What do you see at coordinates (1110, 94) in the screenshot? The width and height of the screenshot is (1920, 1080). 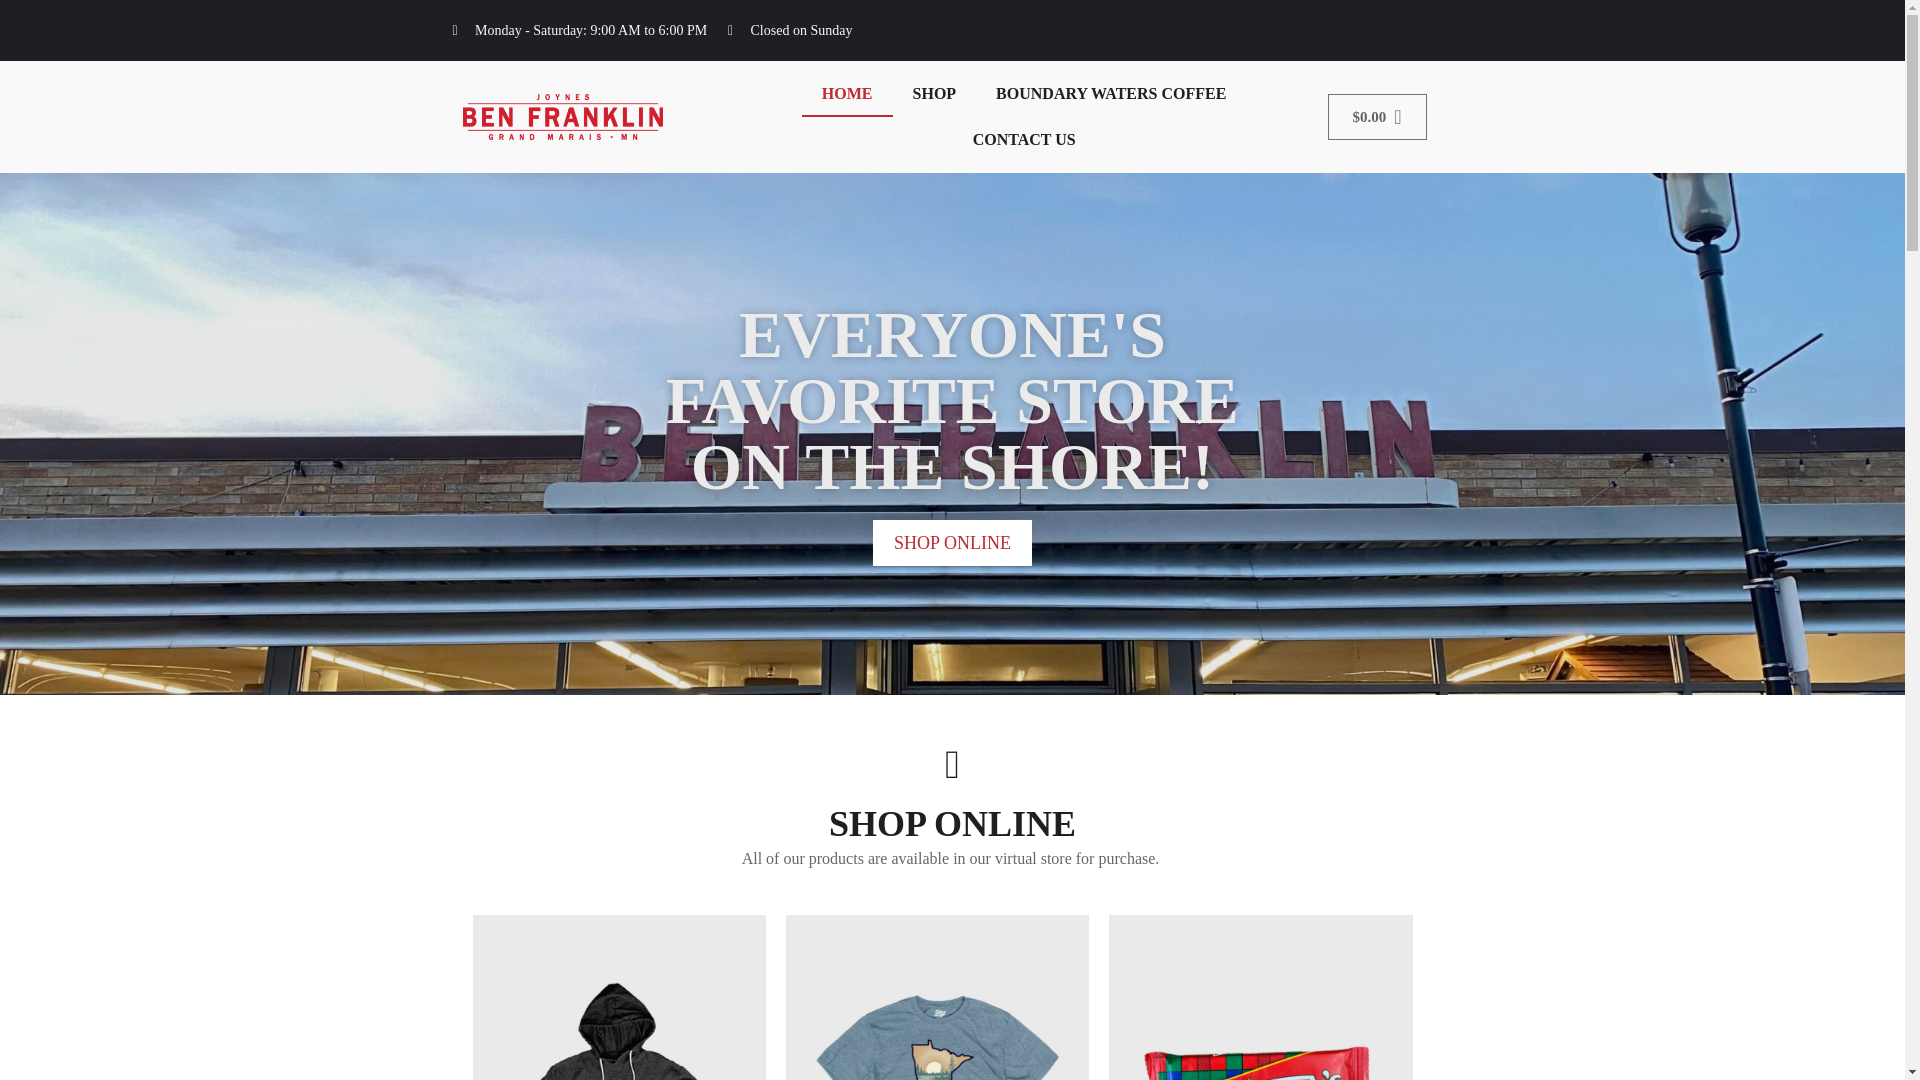 I see `BOUNDARY WATERS COFFEE` at bounding box center [1110, 94].